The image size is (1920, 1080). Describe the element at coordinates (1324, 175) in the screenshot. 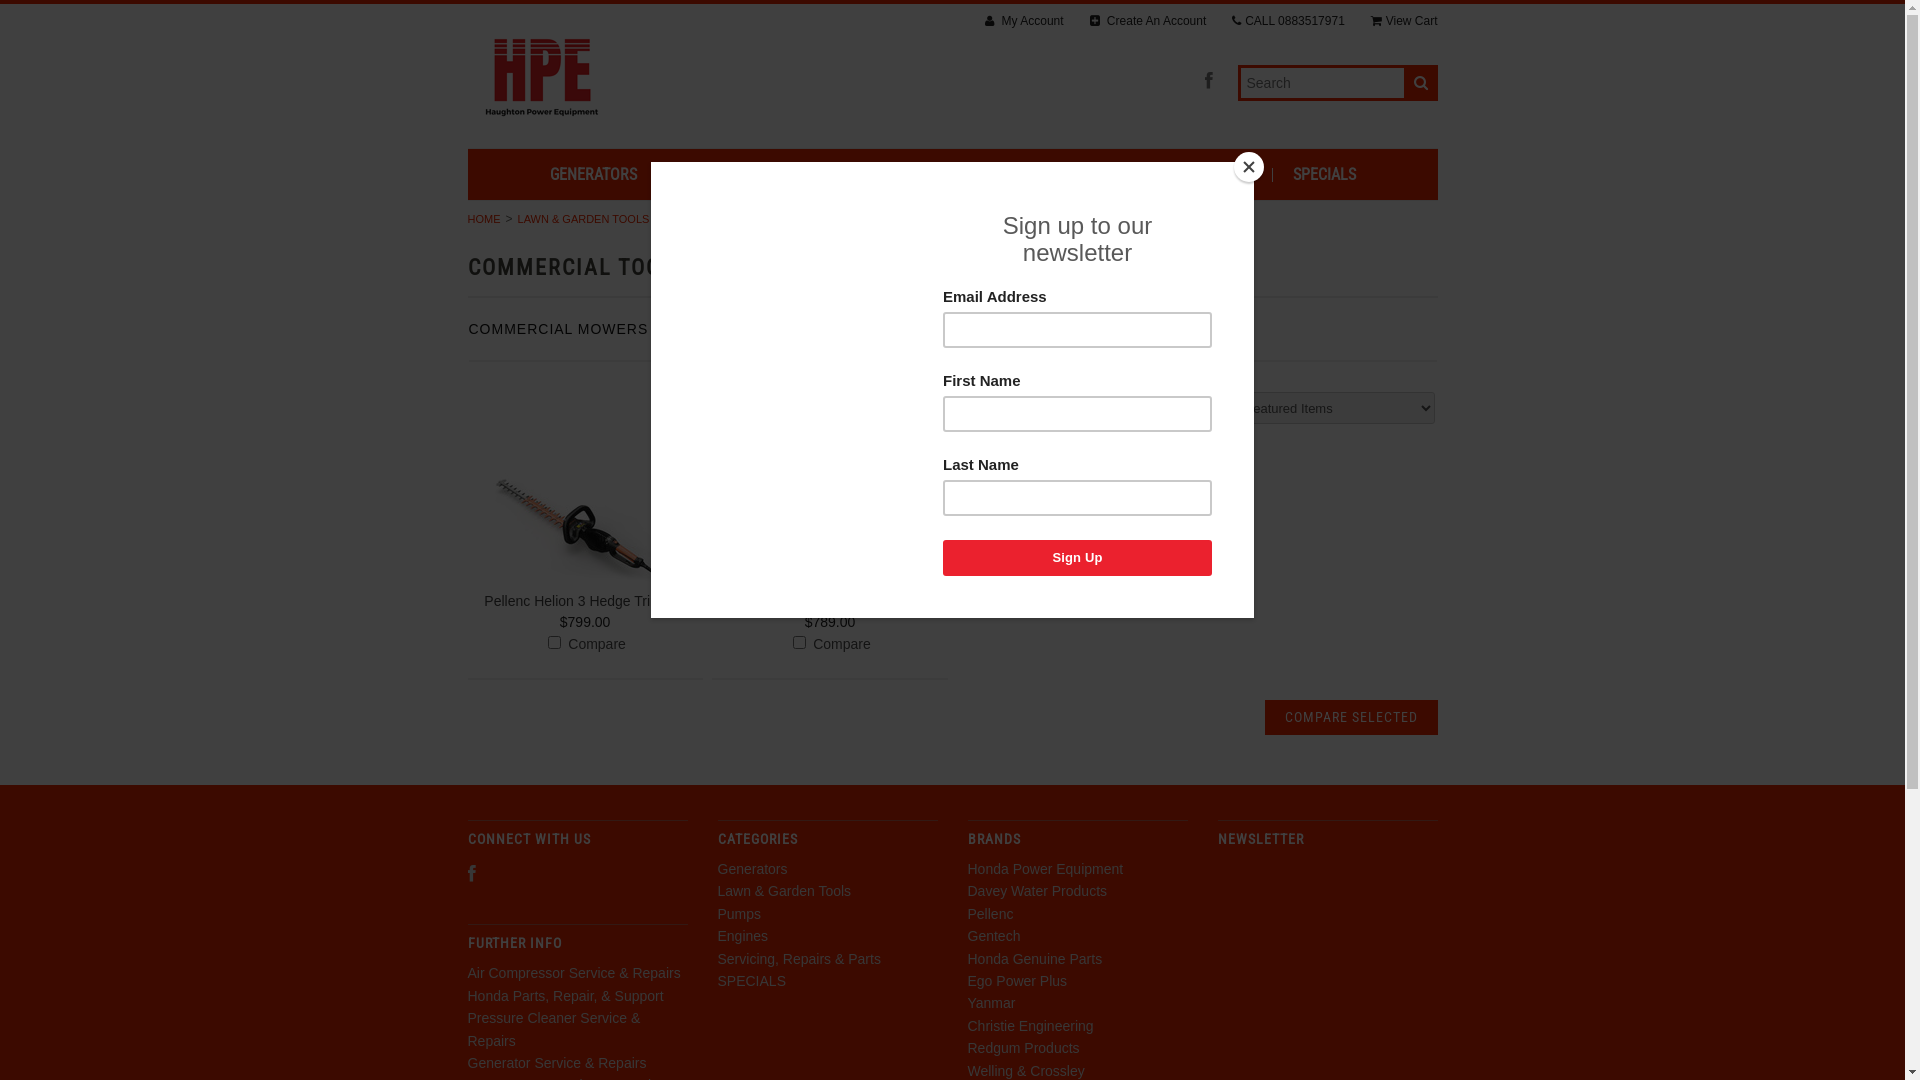

I see `SPECIALS` at that location.